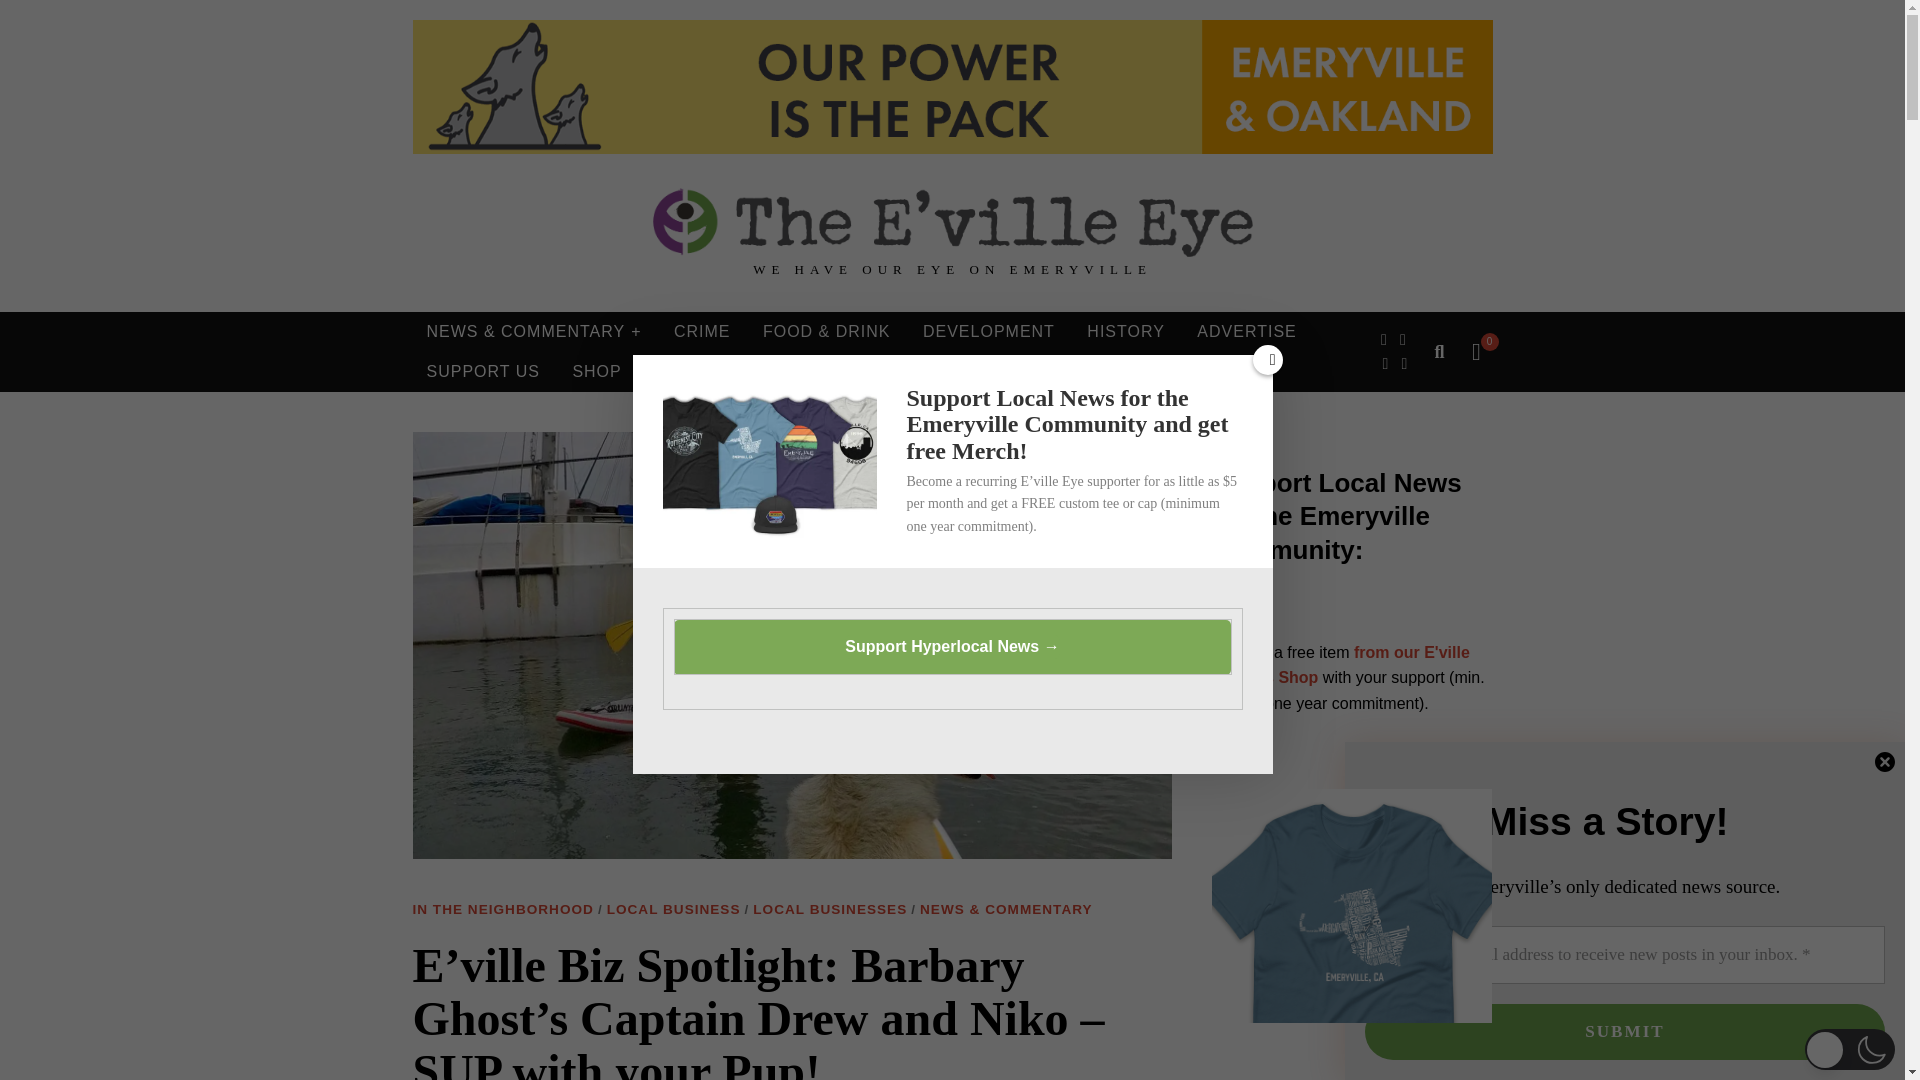  Describe the element at coordinates (952, 87) in the screenshot. I see `NOCCS Leaderboard` at that location.